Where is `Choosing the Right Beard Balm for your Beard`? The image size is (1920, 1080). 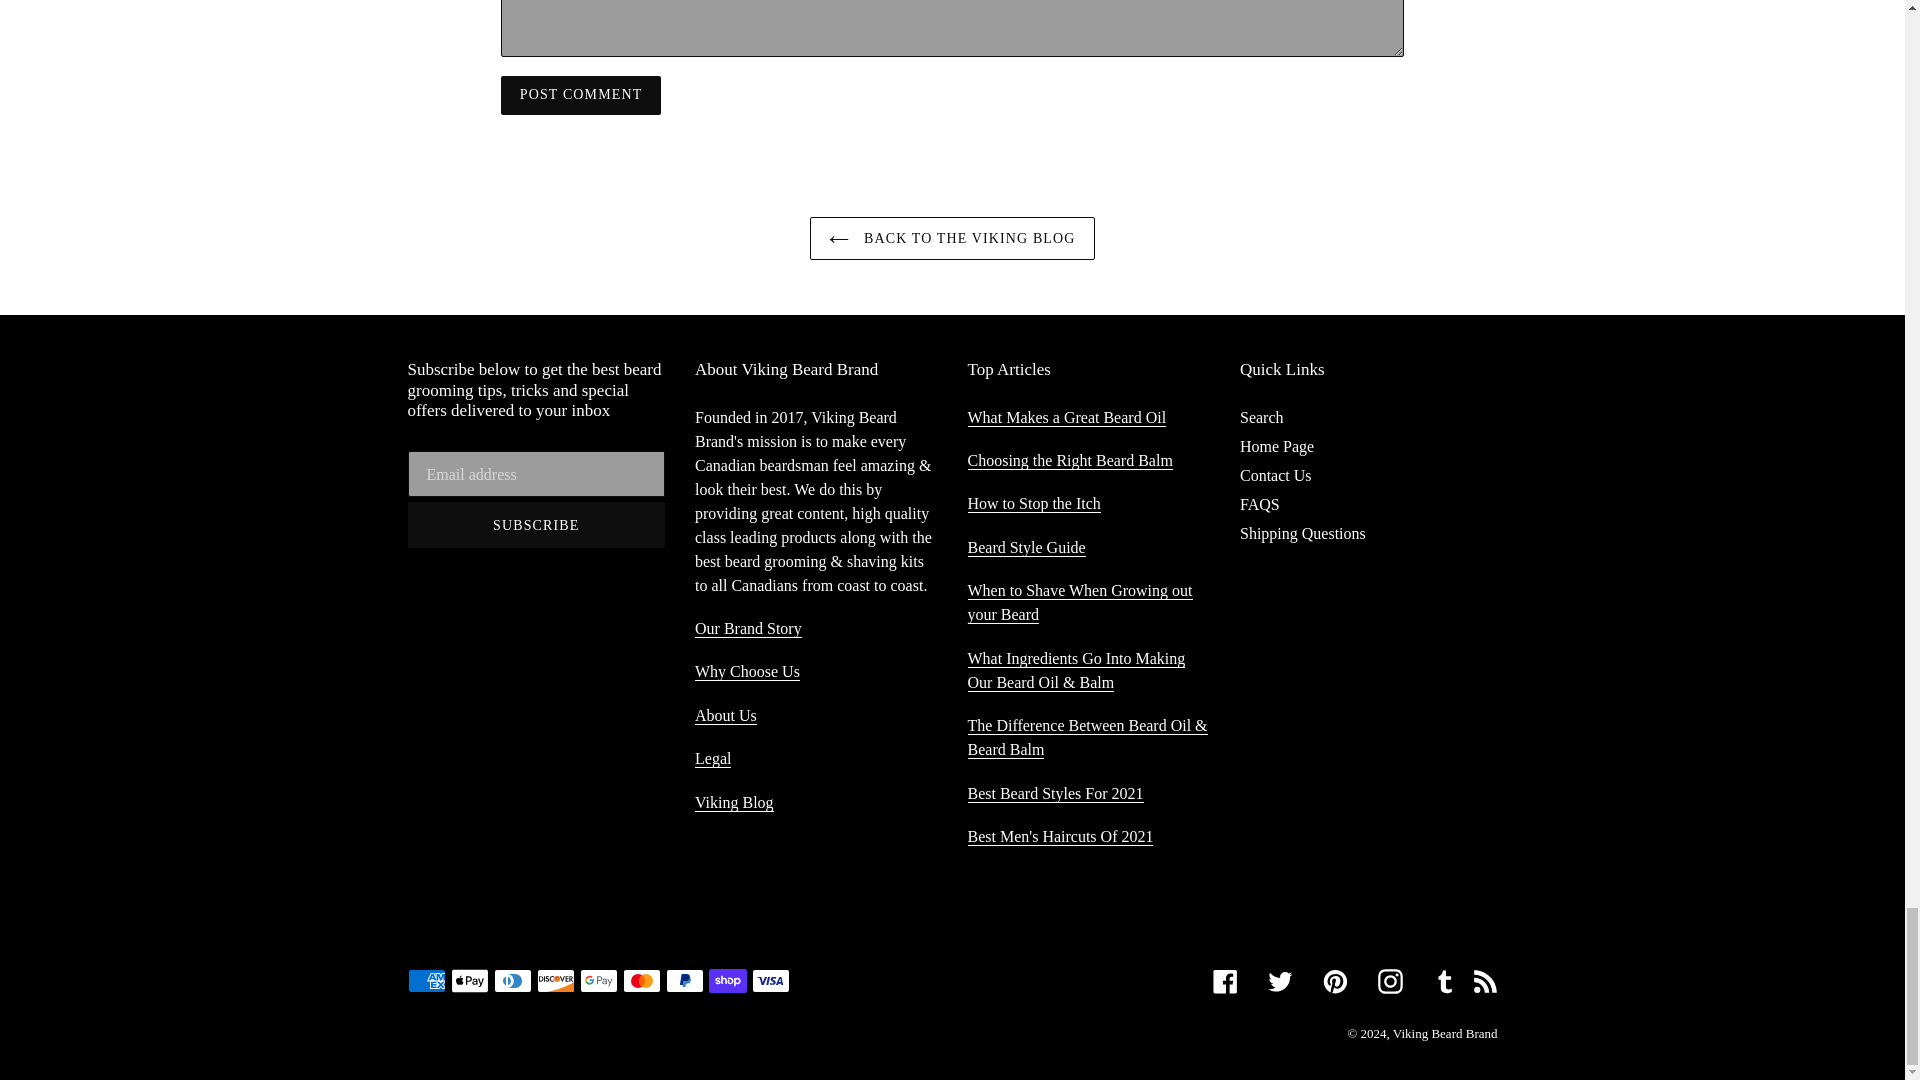 Choosing the Right Beard Balm for your Beard is located at coordinates (1070, 460).